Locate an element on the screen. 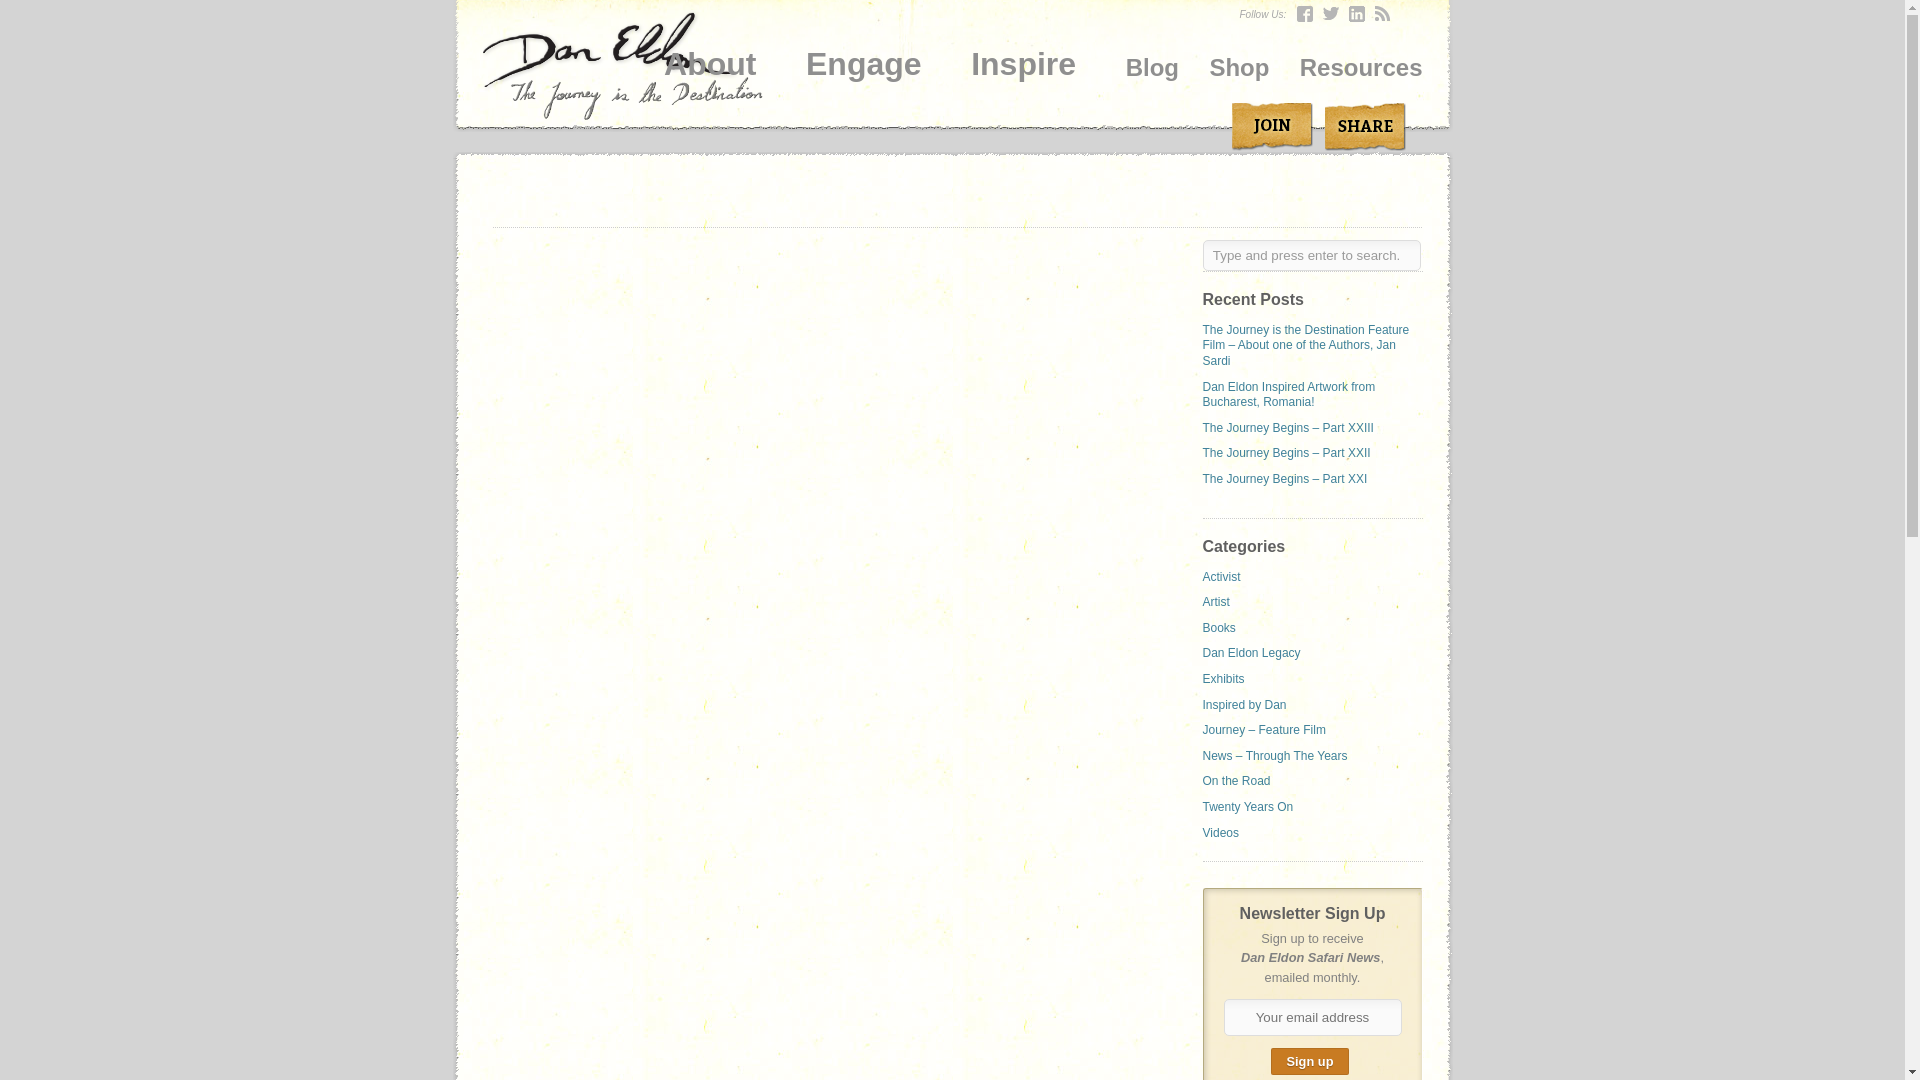 The image size is (1920, 1080). Shop is located at coordinates (1239, 65).